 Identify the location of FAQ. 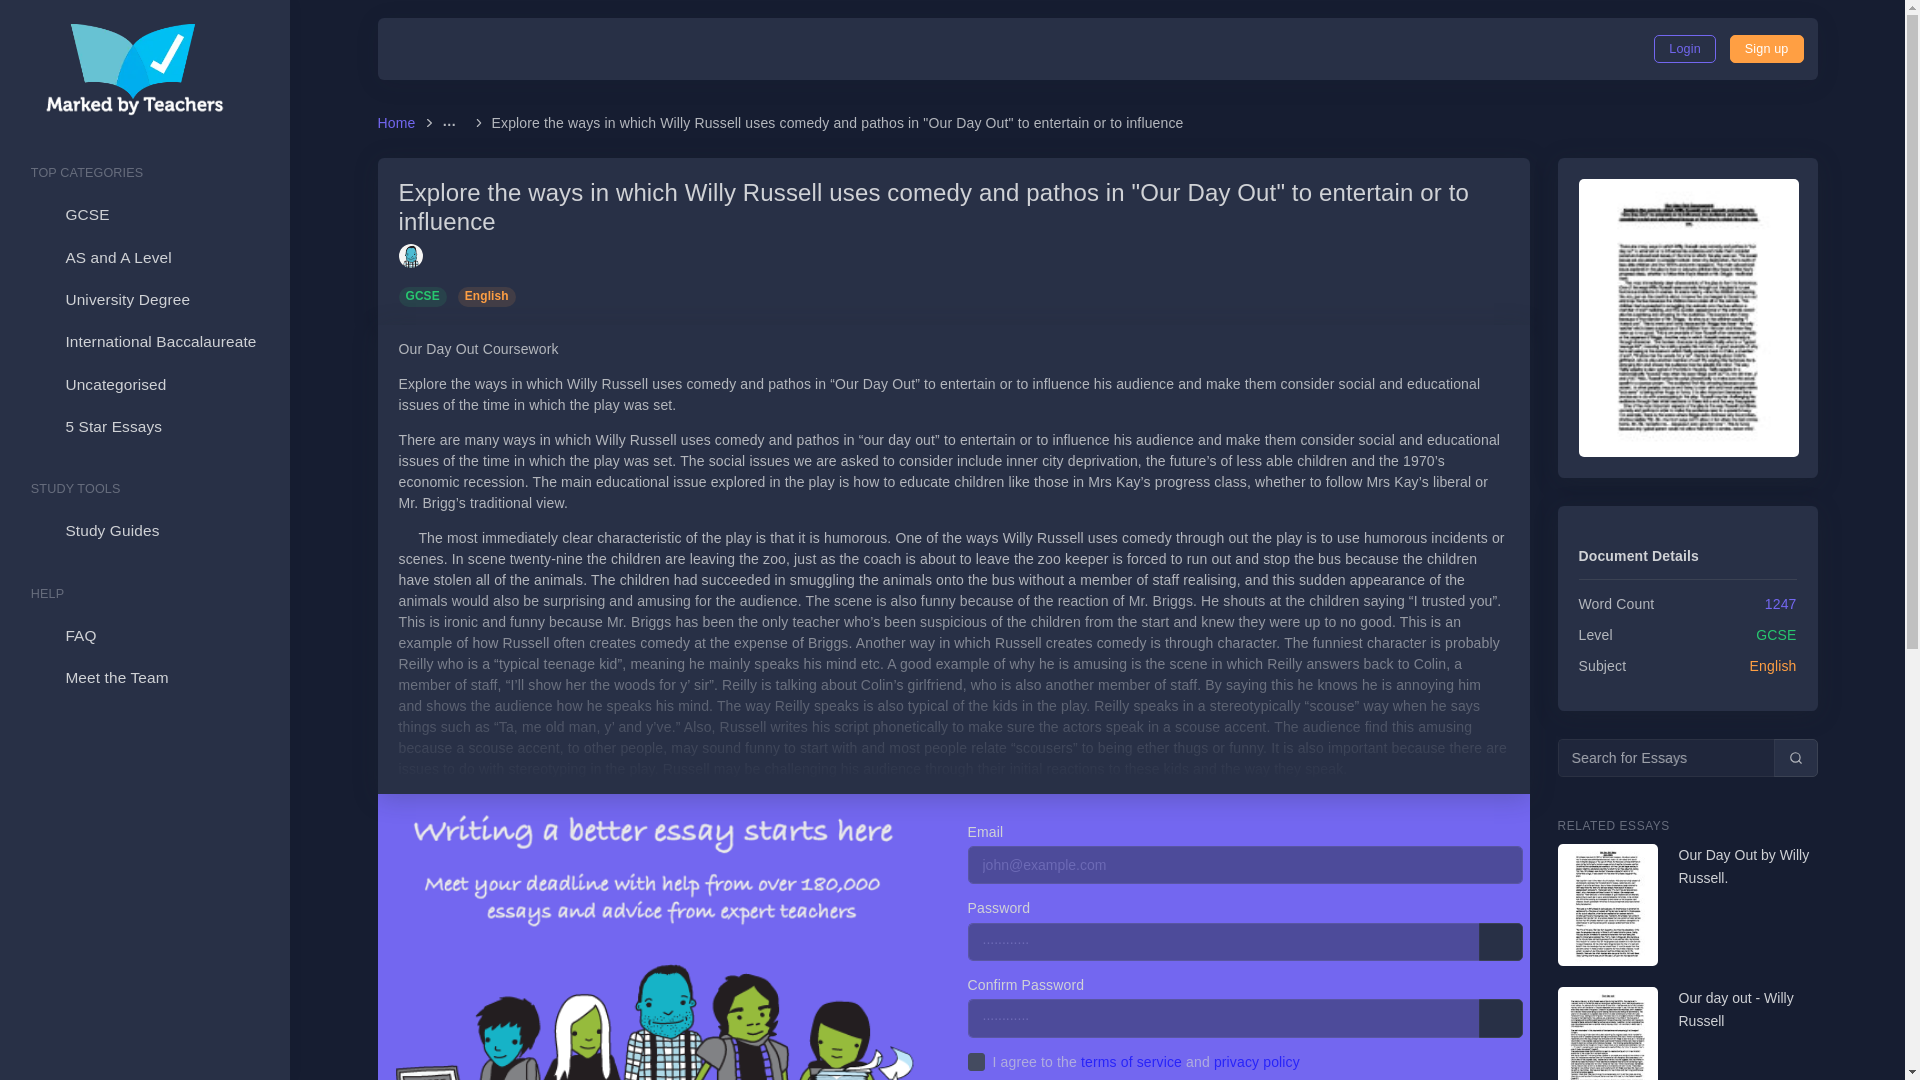
(144, 635).